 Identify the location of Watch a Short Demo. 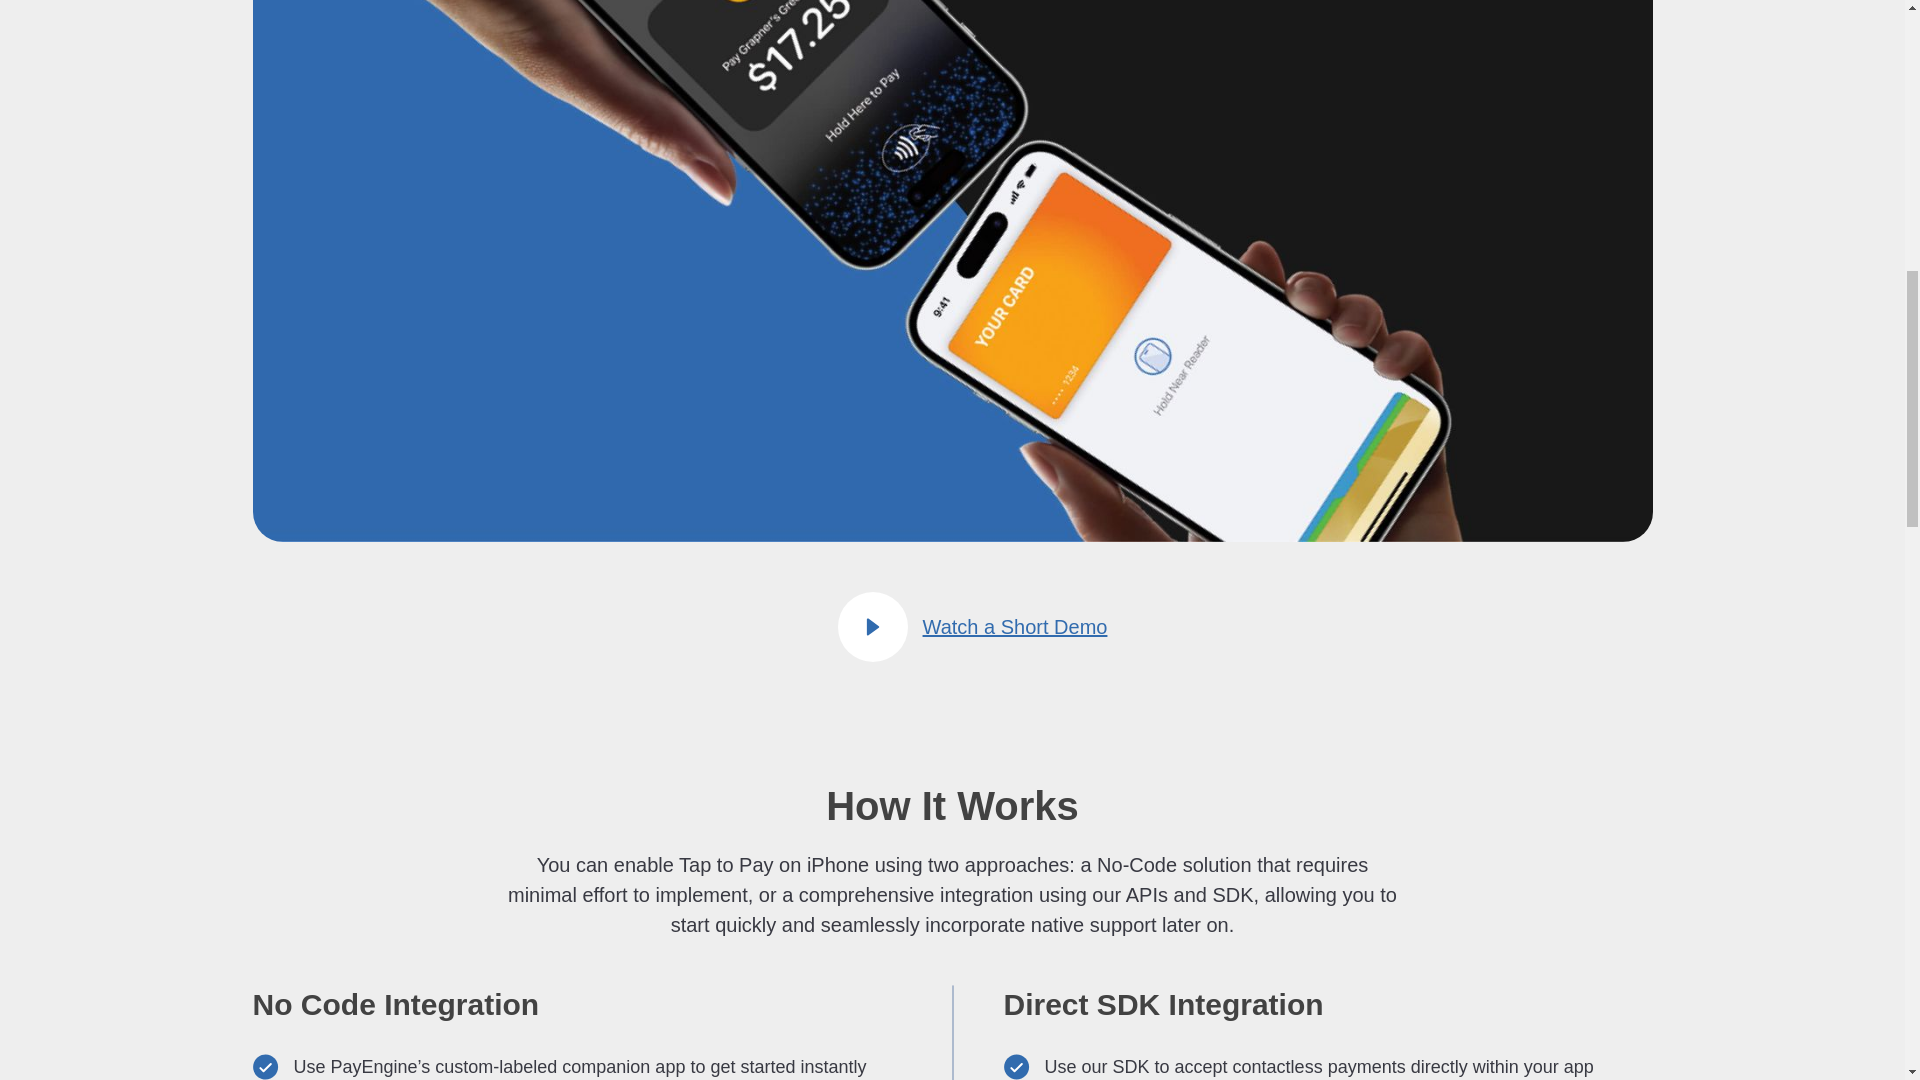
(952, 626).